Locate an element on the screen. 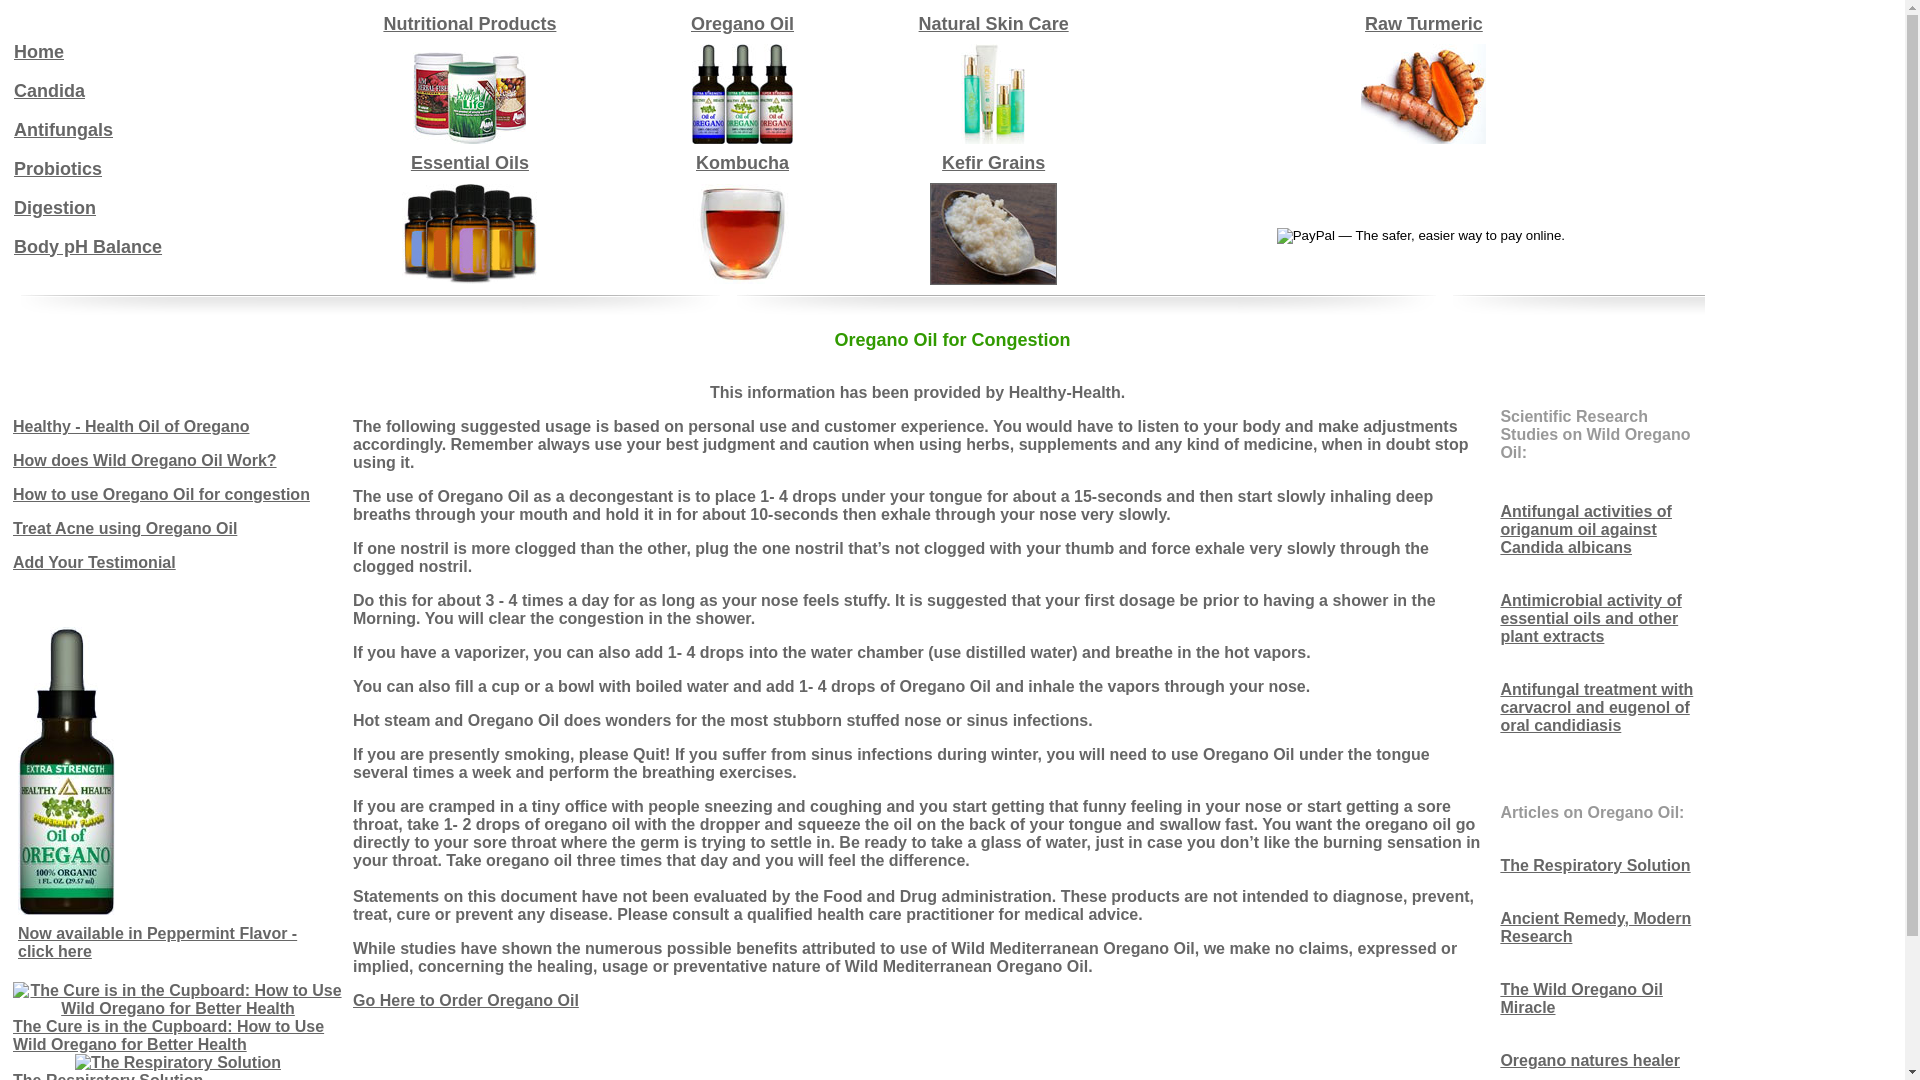 The image size is (1920, 1080). Go Here to Order Oregano Oil is located at coordinates (466, 1000).